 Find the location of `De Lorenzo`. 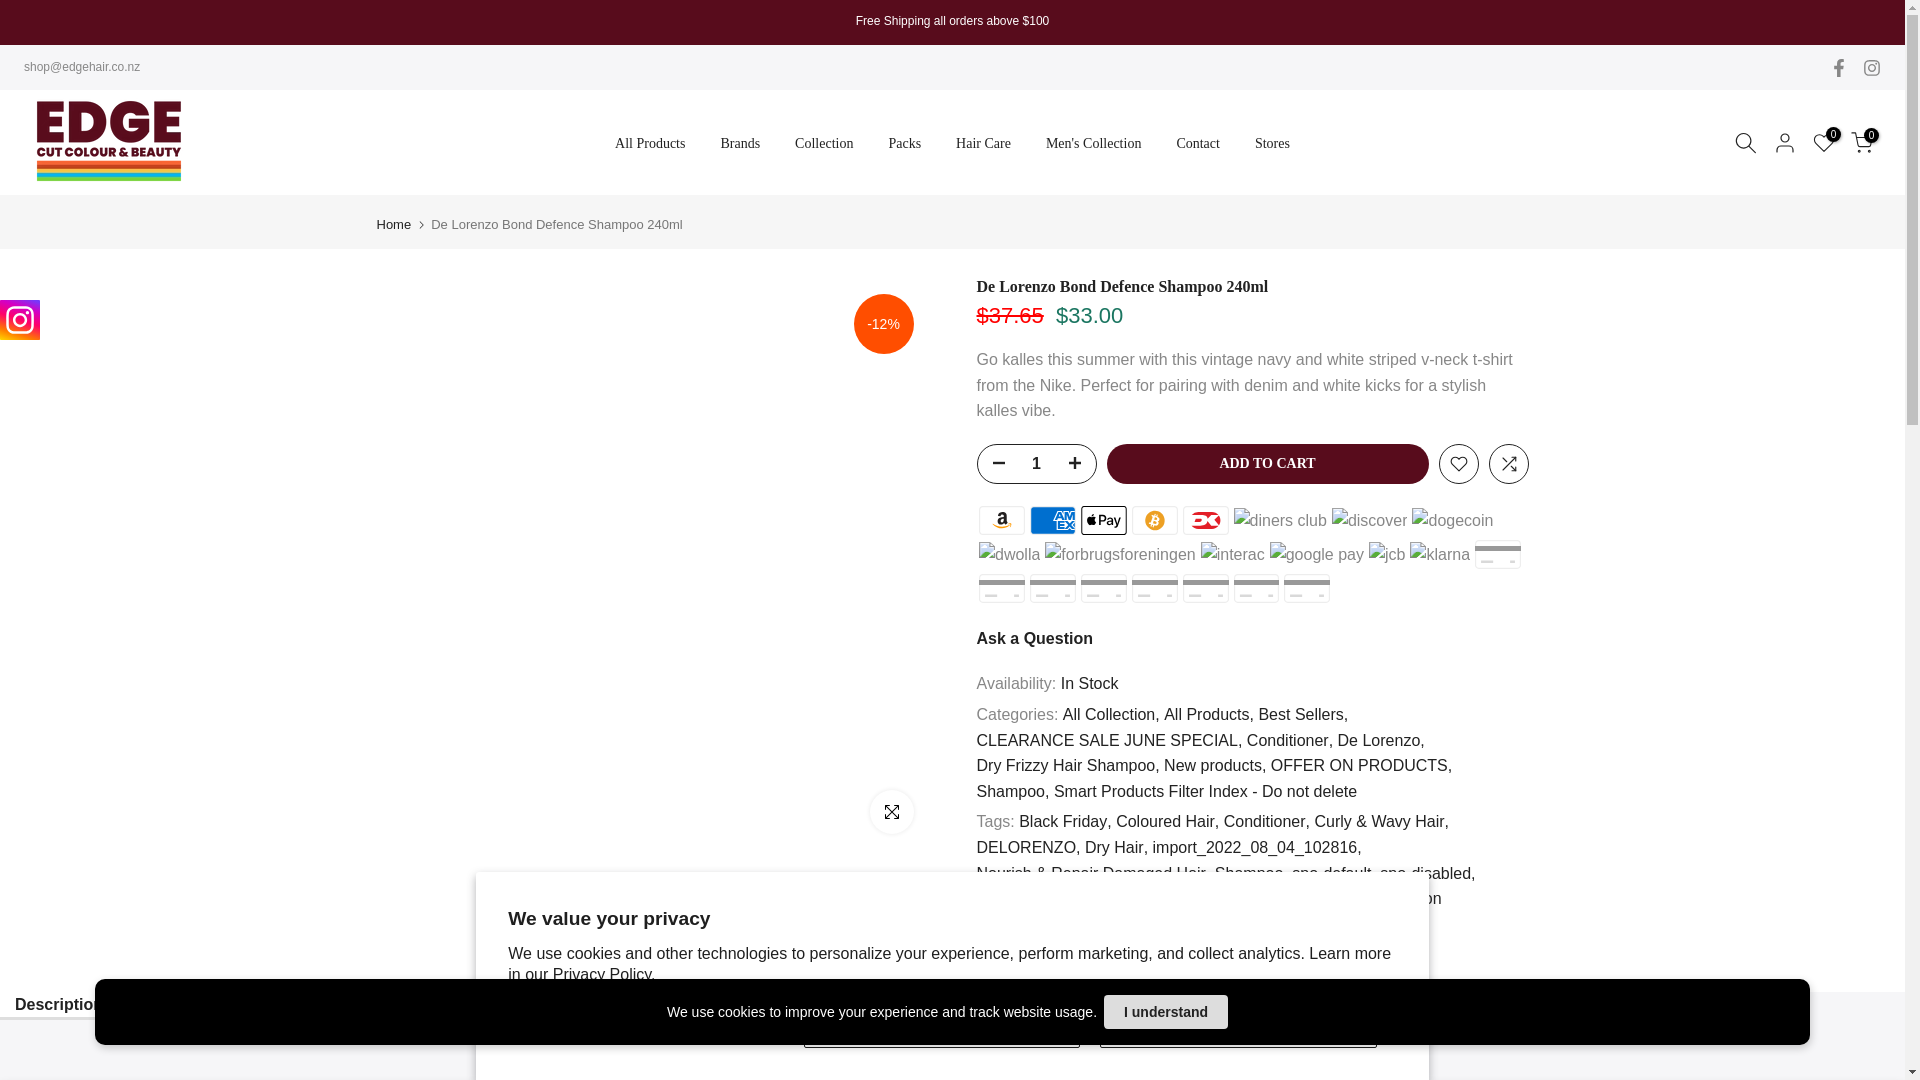

De Lorenzo is located at coordinates (1381, 740).